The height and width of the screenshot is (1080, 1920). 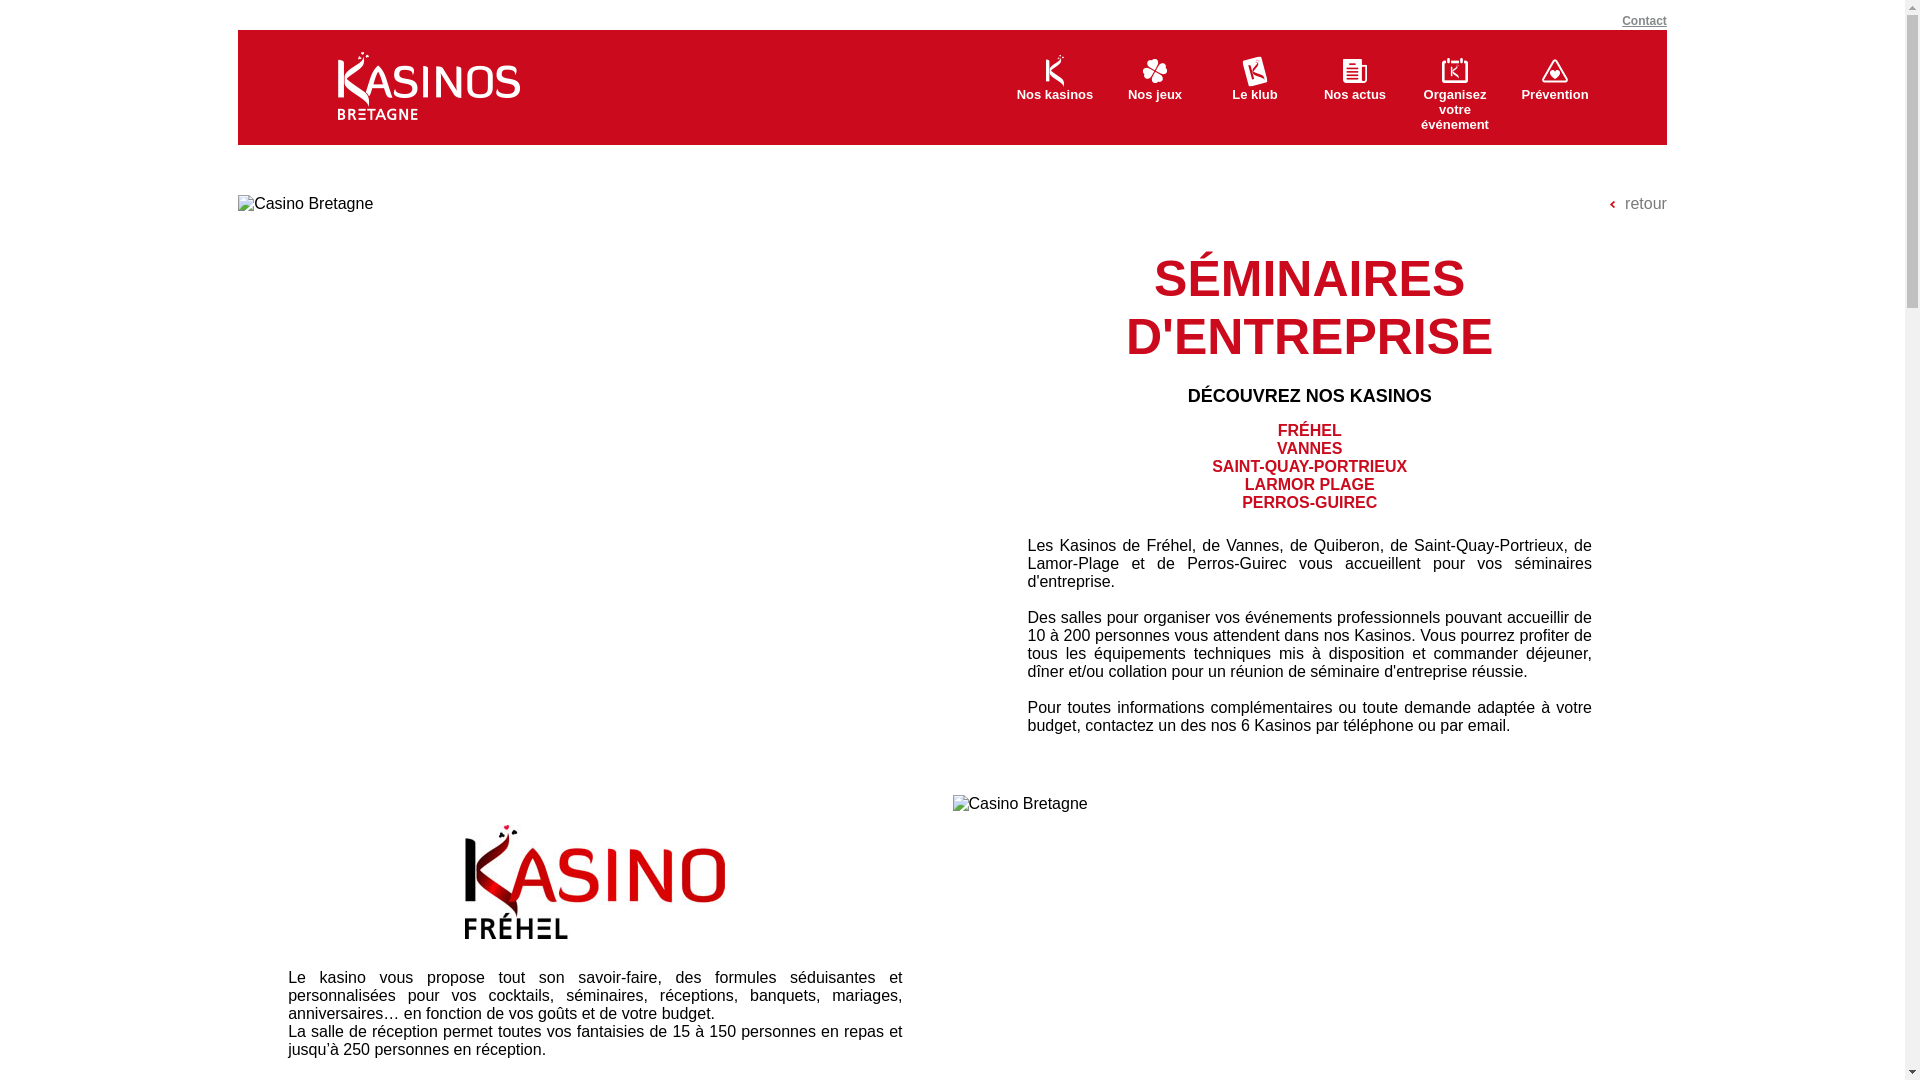 What do you see at coordinates (1155, 88) in the screenshot?
I see `Nos jeux` at bounding box center [1155, 88].